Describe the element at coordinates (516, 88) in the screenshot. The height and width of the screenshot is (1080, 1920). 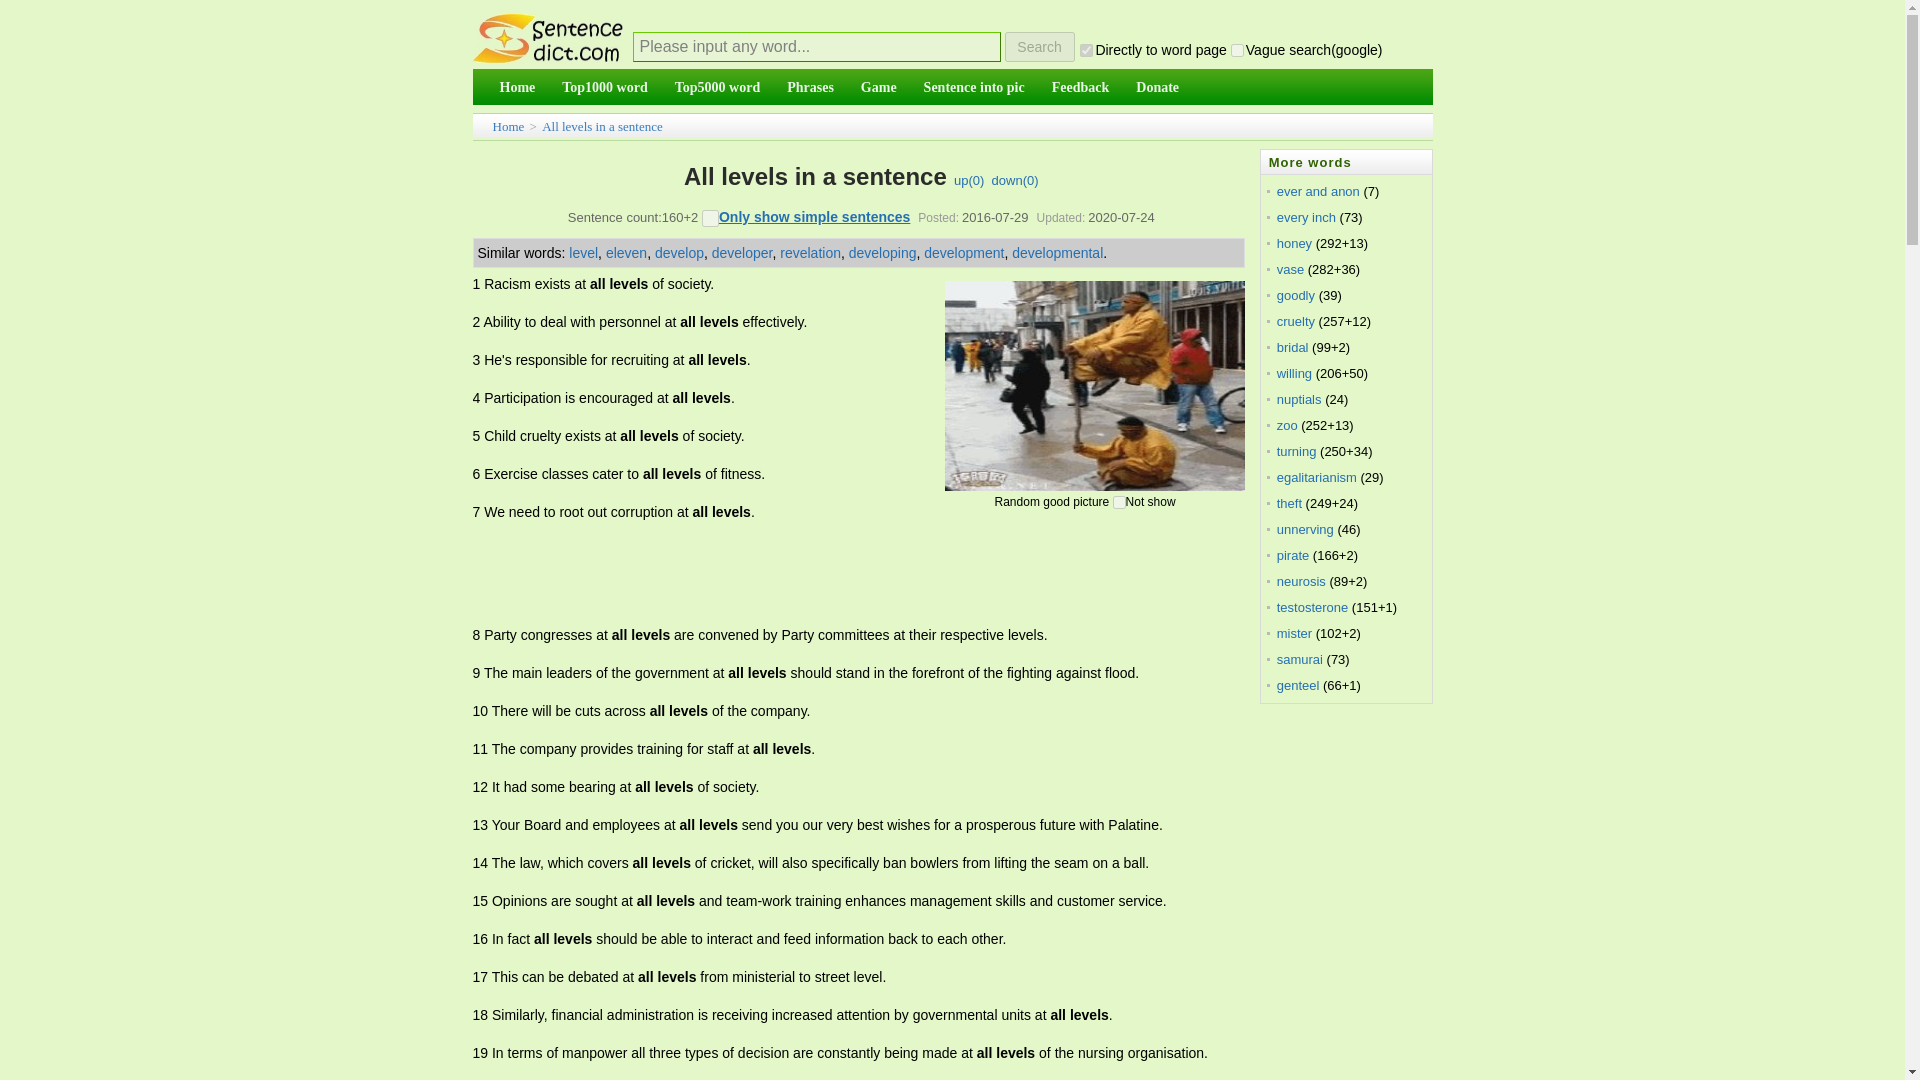
I see `Home` at that location.